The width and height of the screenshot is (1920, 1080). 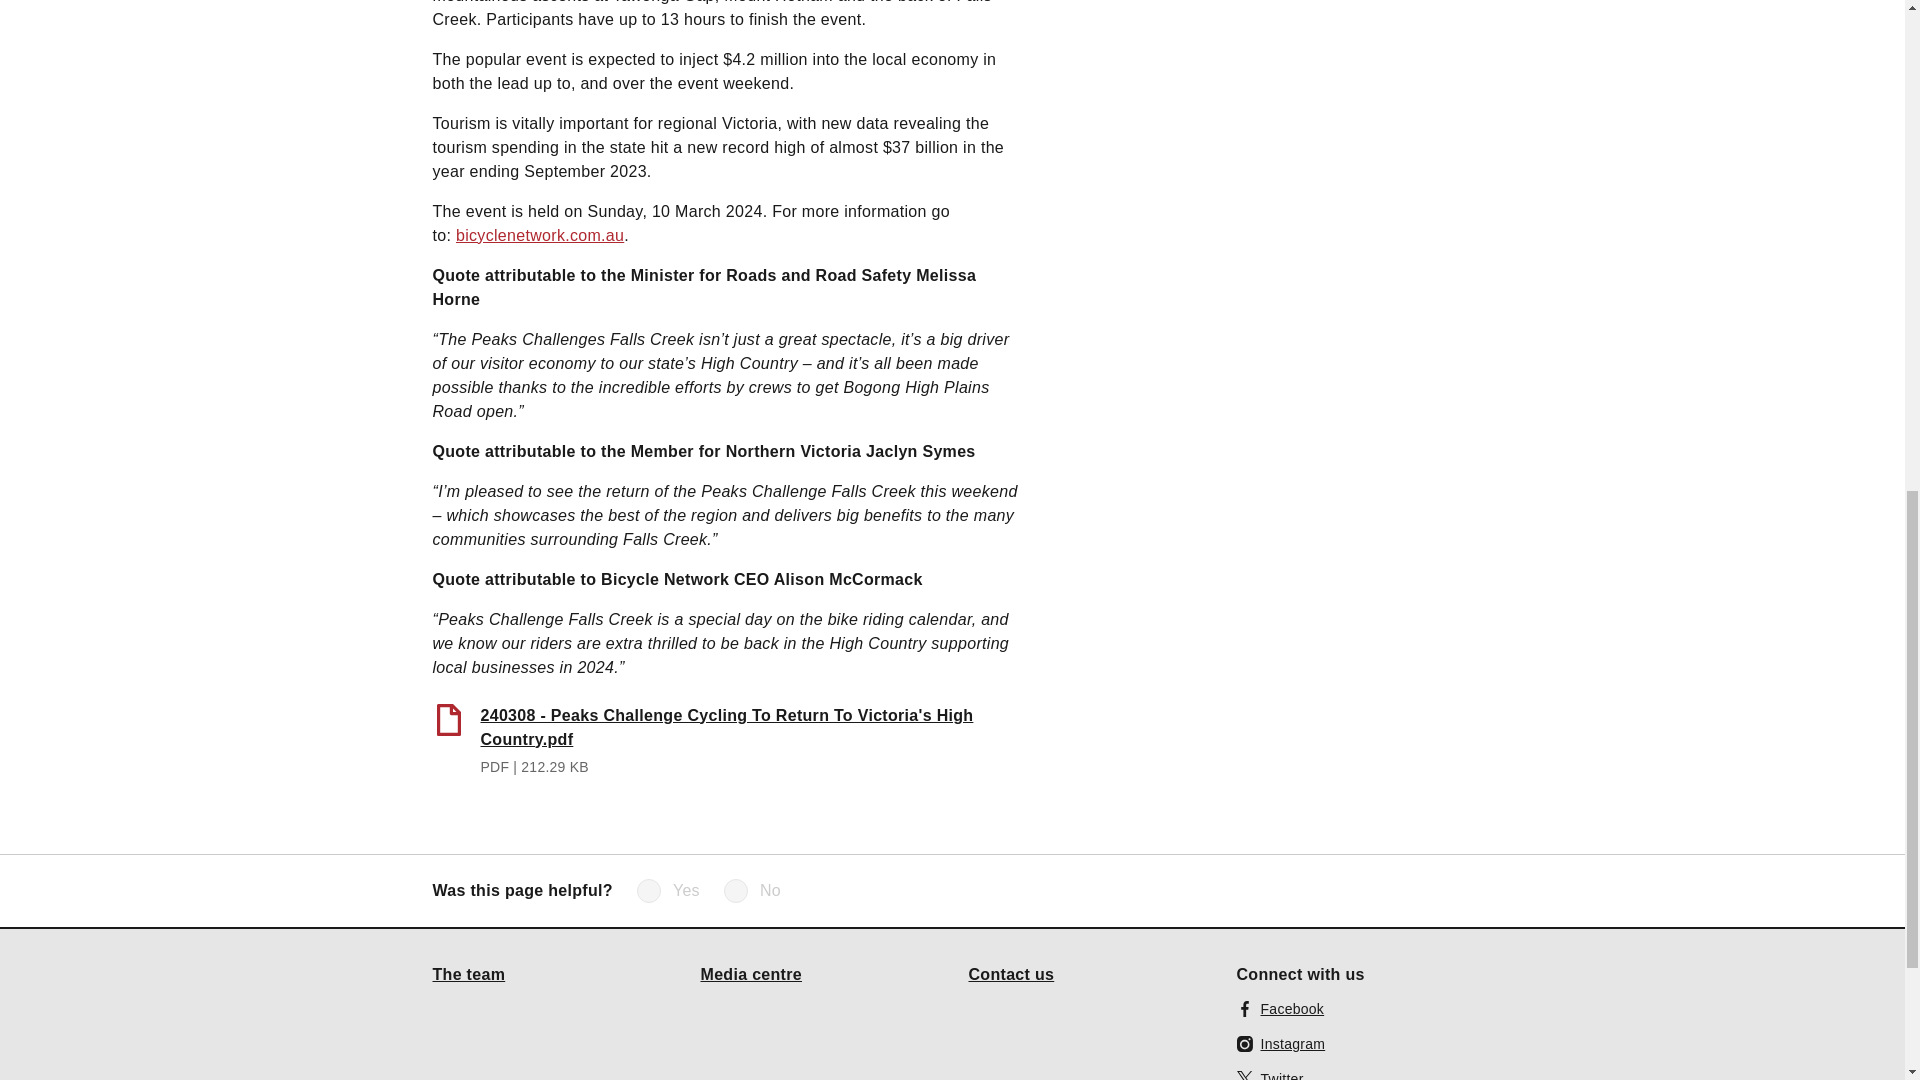 I want to click on Instagram, so click(x=1280, y=1044).